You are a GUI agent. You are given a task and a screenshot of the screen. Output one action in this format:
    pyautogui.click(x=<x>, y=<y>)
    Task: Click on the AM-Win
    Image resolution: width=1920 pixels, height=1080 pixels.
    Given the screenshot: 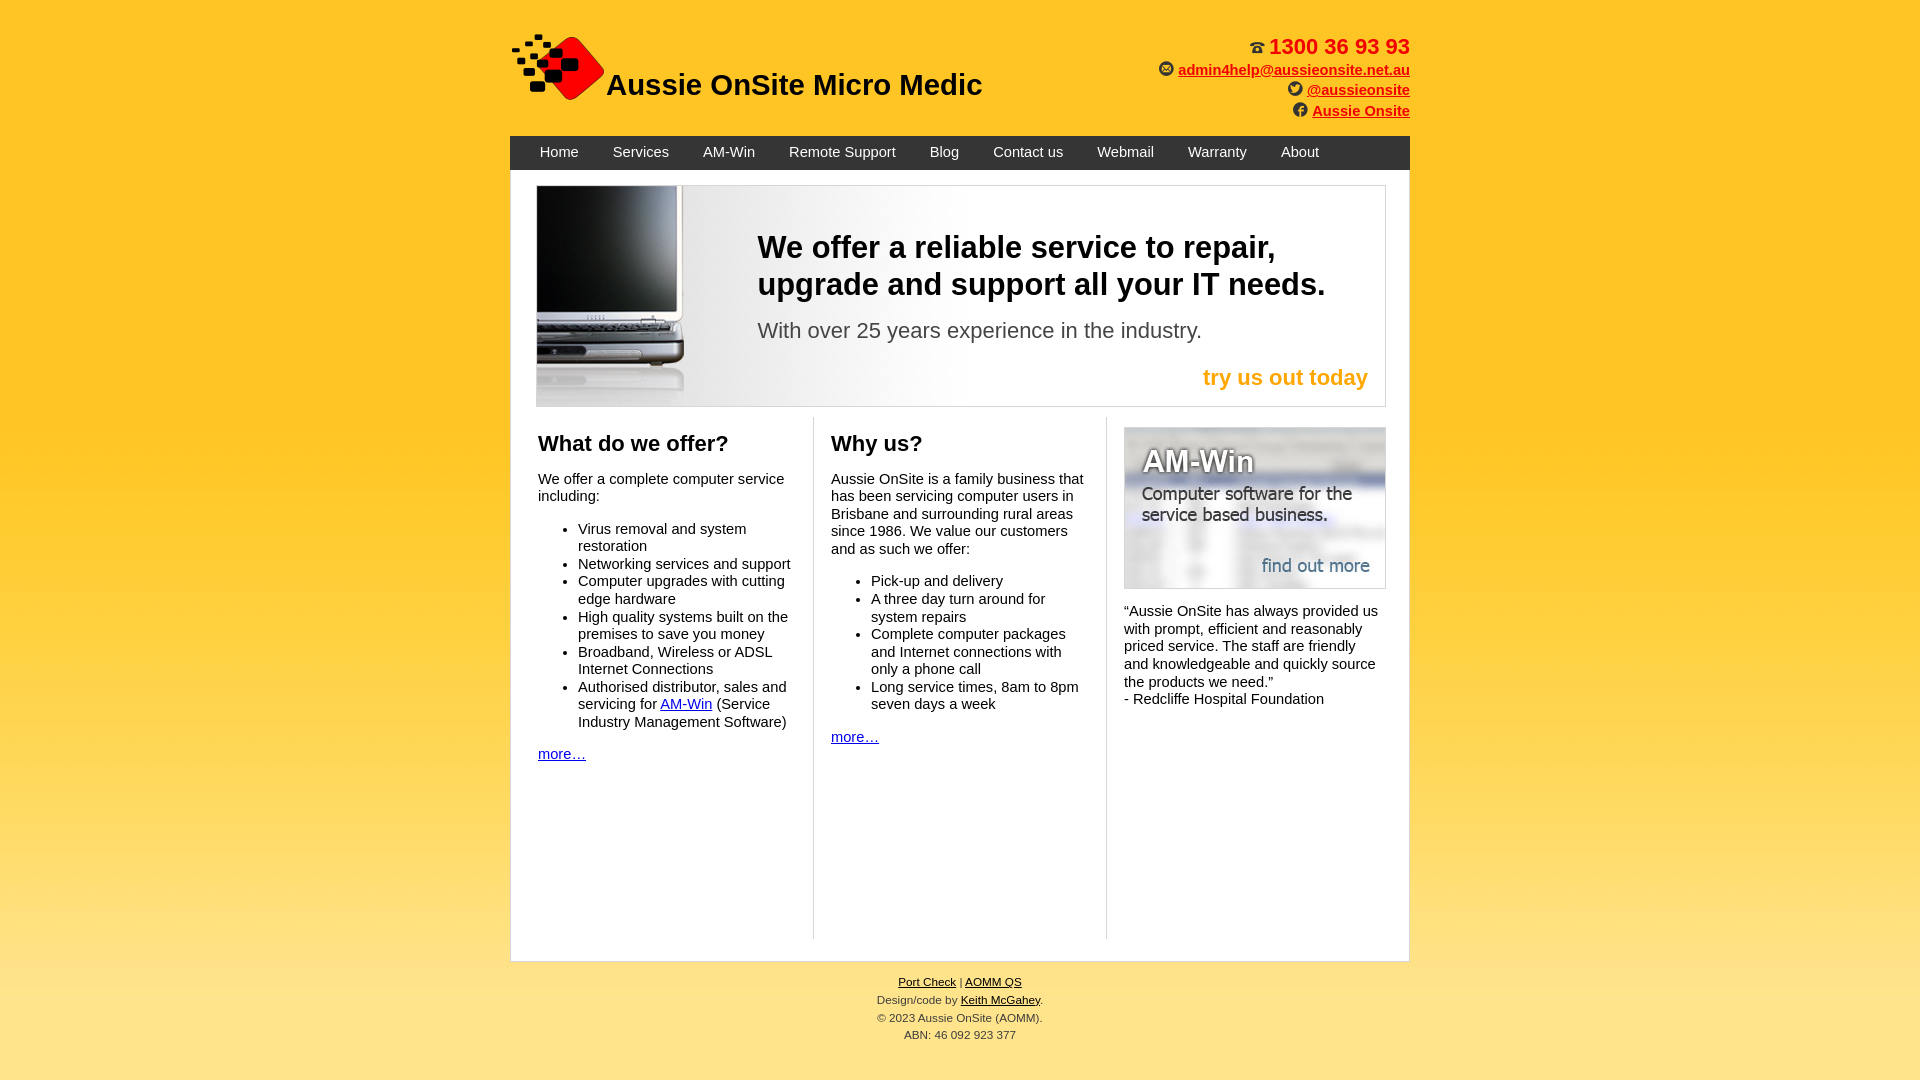 What is the action you would take?
    pyautogui.click(x=686, y=704)
    